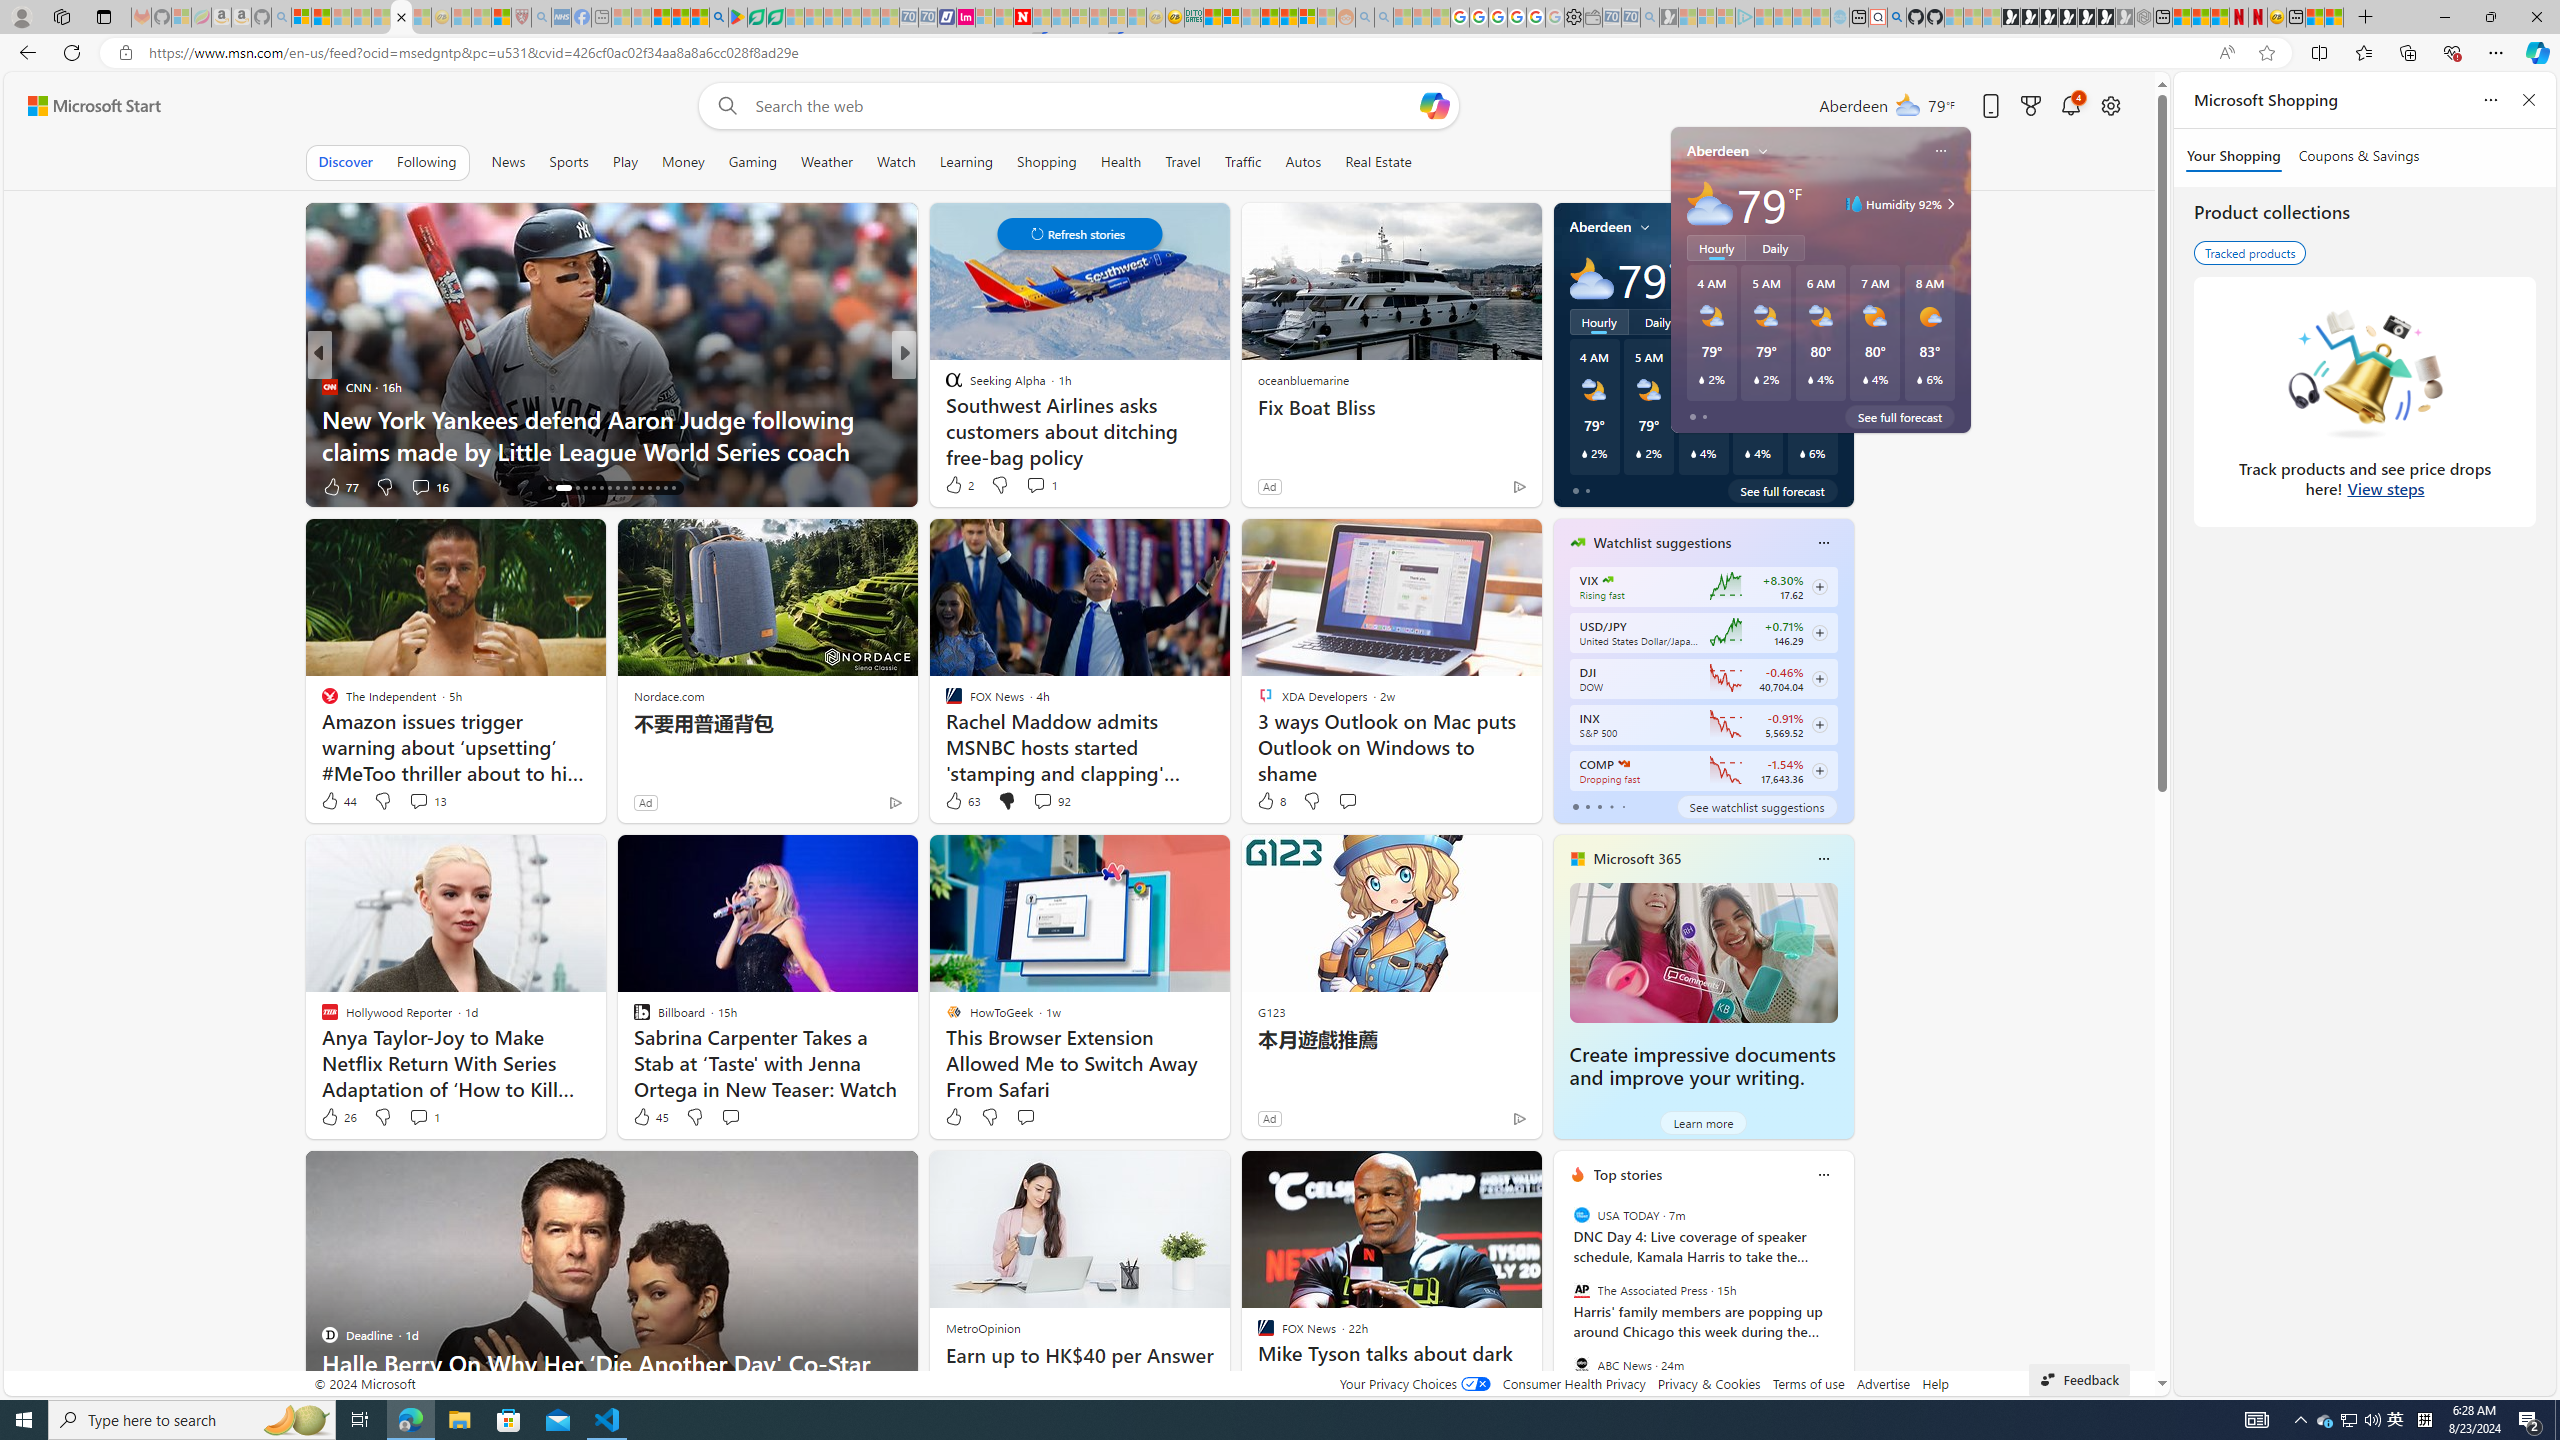 This screenshot has height=1440, width=2560. What do you see at coordinates (945, 386) in the screenshot?
I see `Inverse` at bounding box center [945, 386].